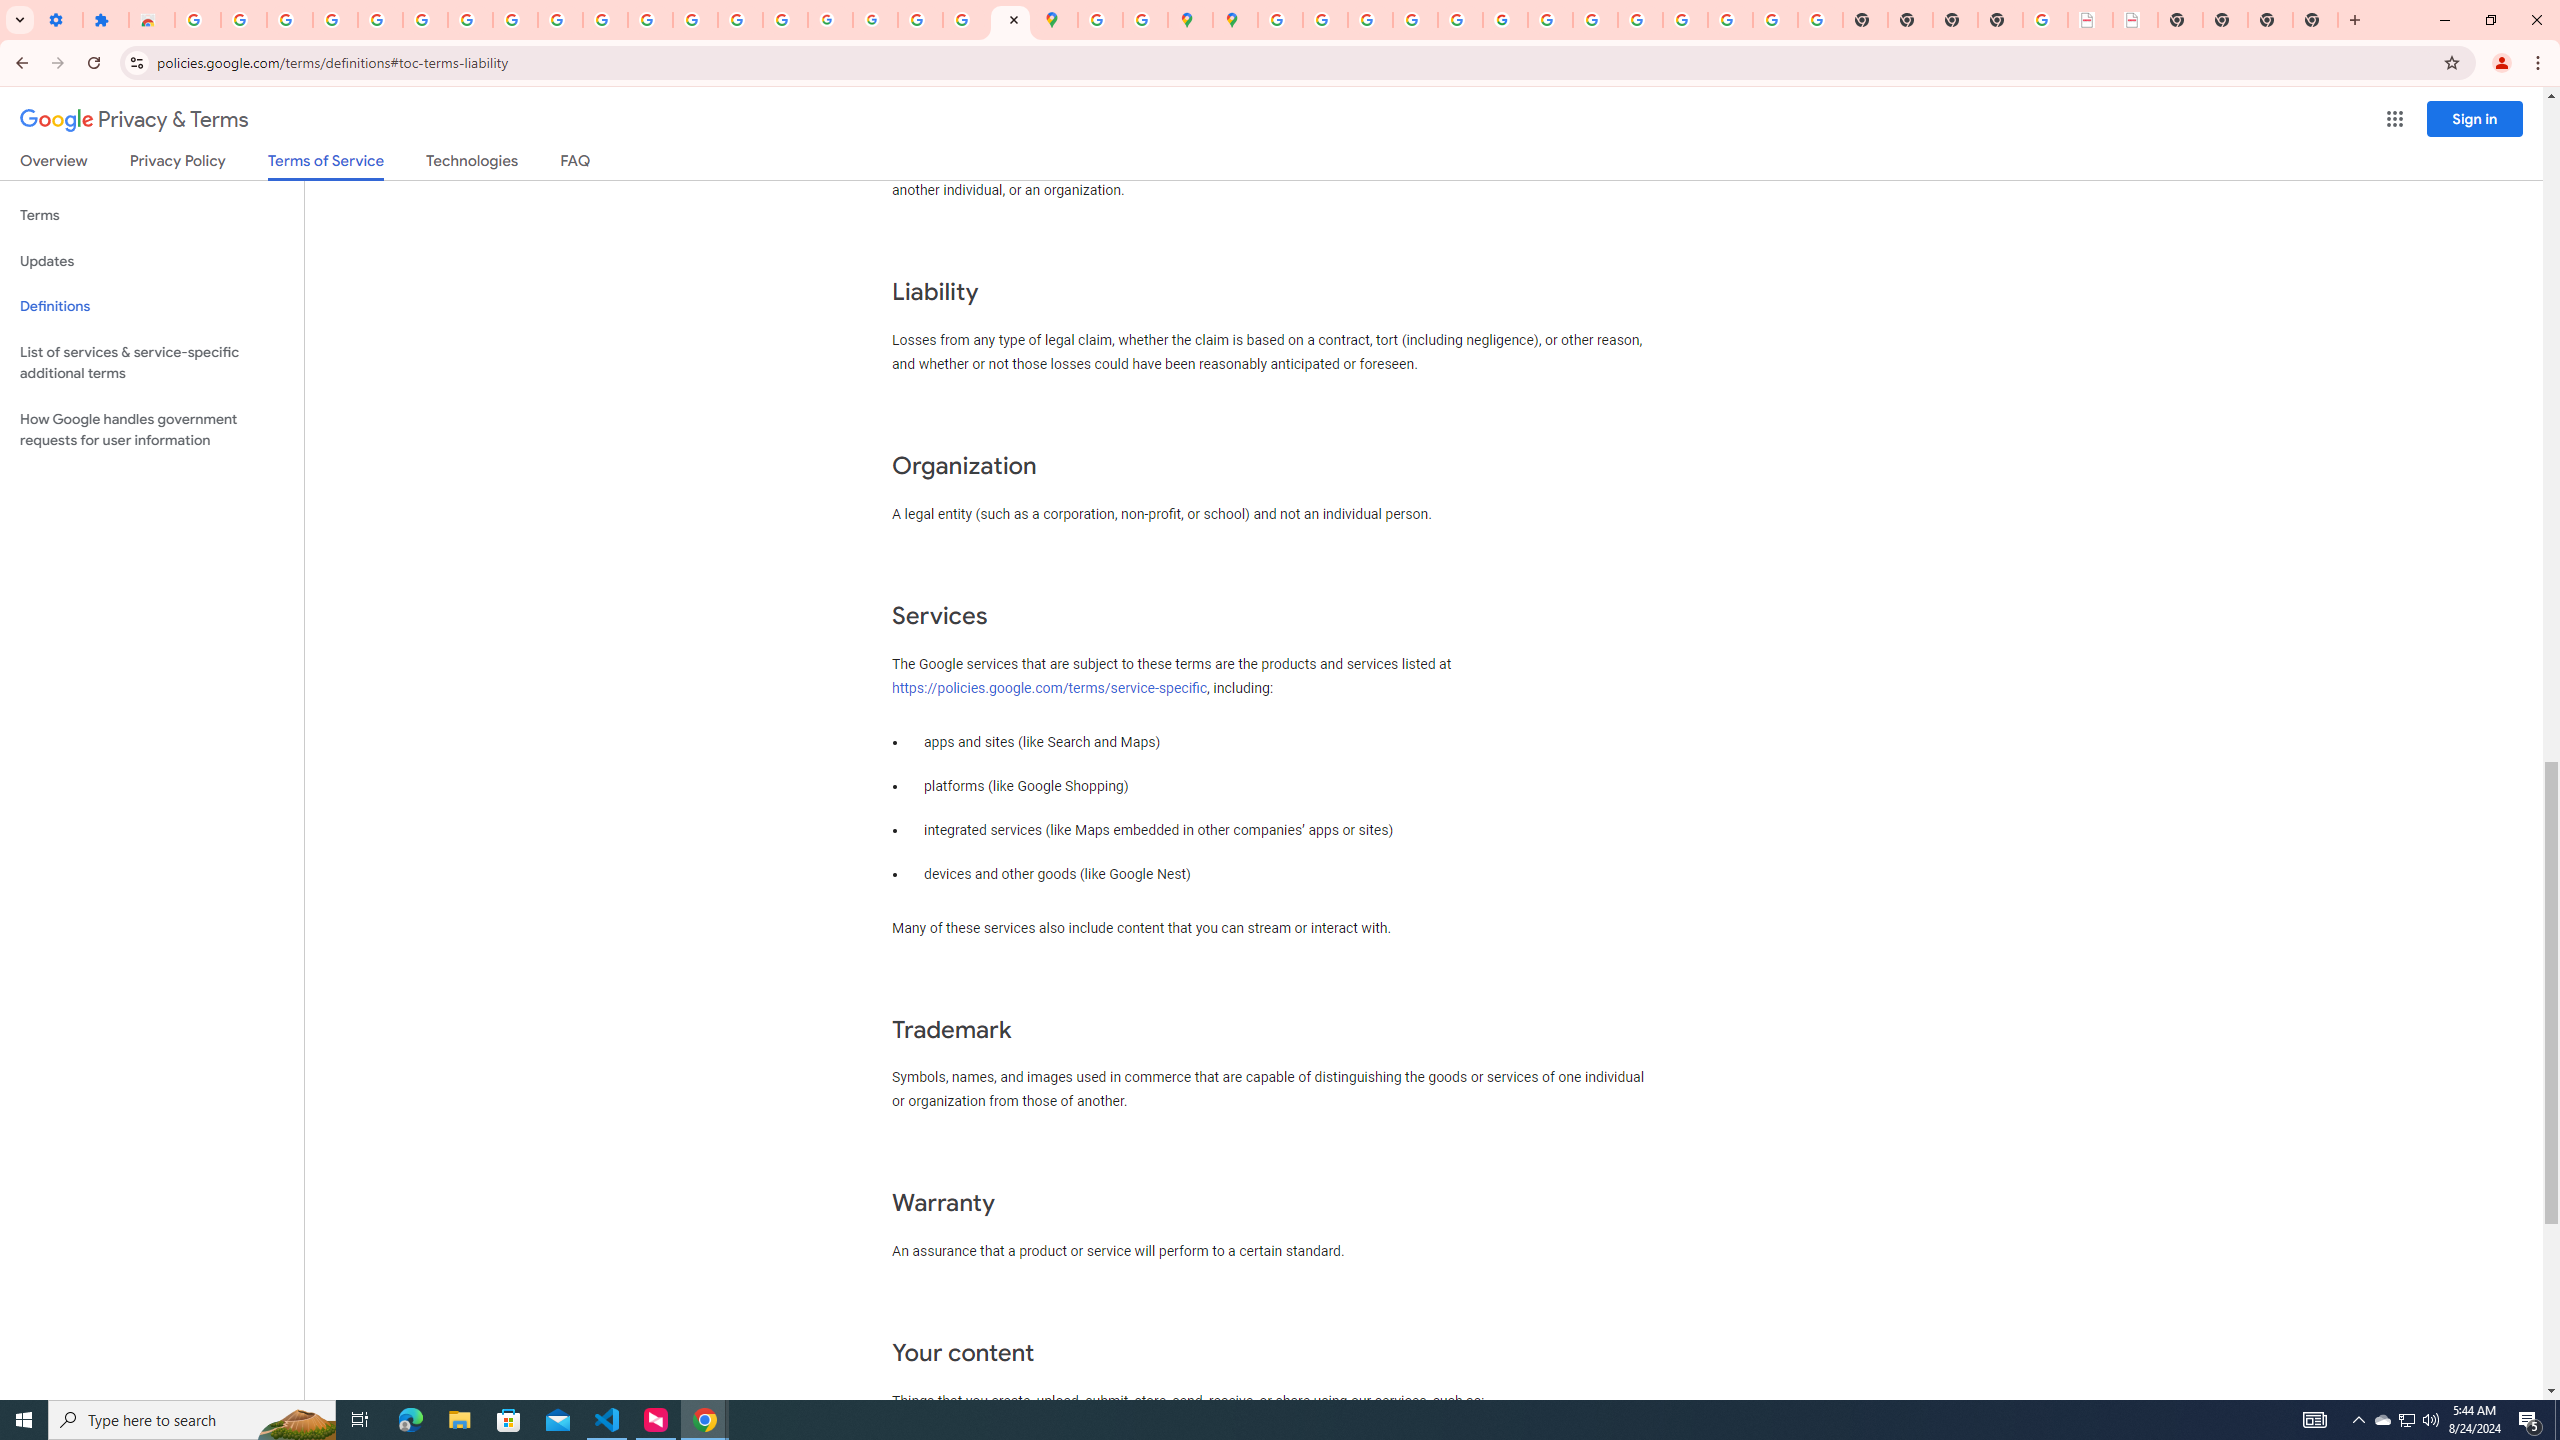 The height and width of the screenshot is (1440, 2560). Describe the element at coordinates (134, 120) in the screenshot. I see `Privacy & Terms` at that location.